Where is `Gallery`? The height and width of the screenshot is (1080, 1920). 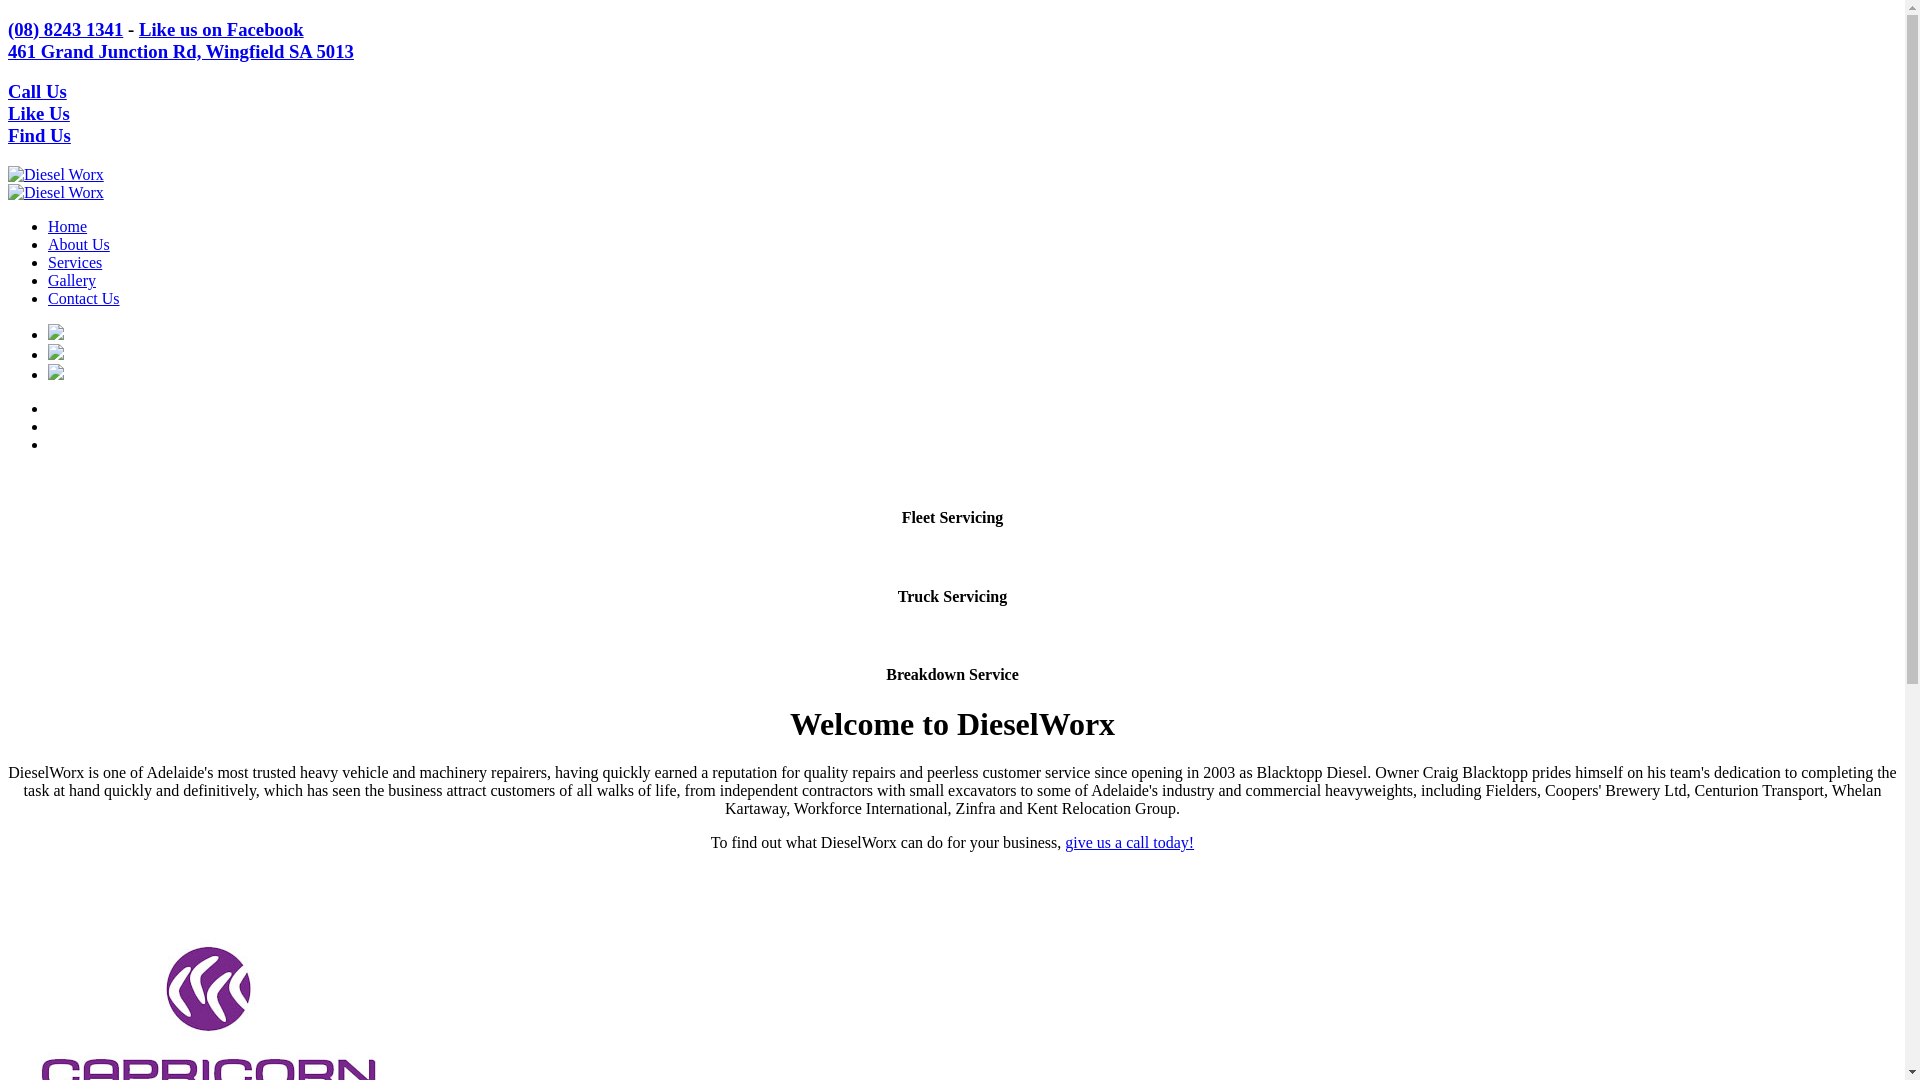
Gallery is located at coordinates (72, 280).